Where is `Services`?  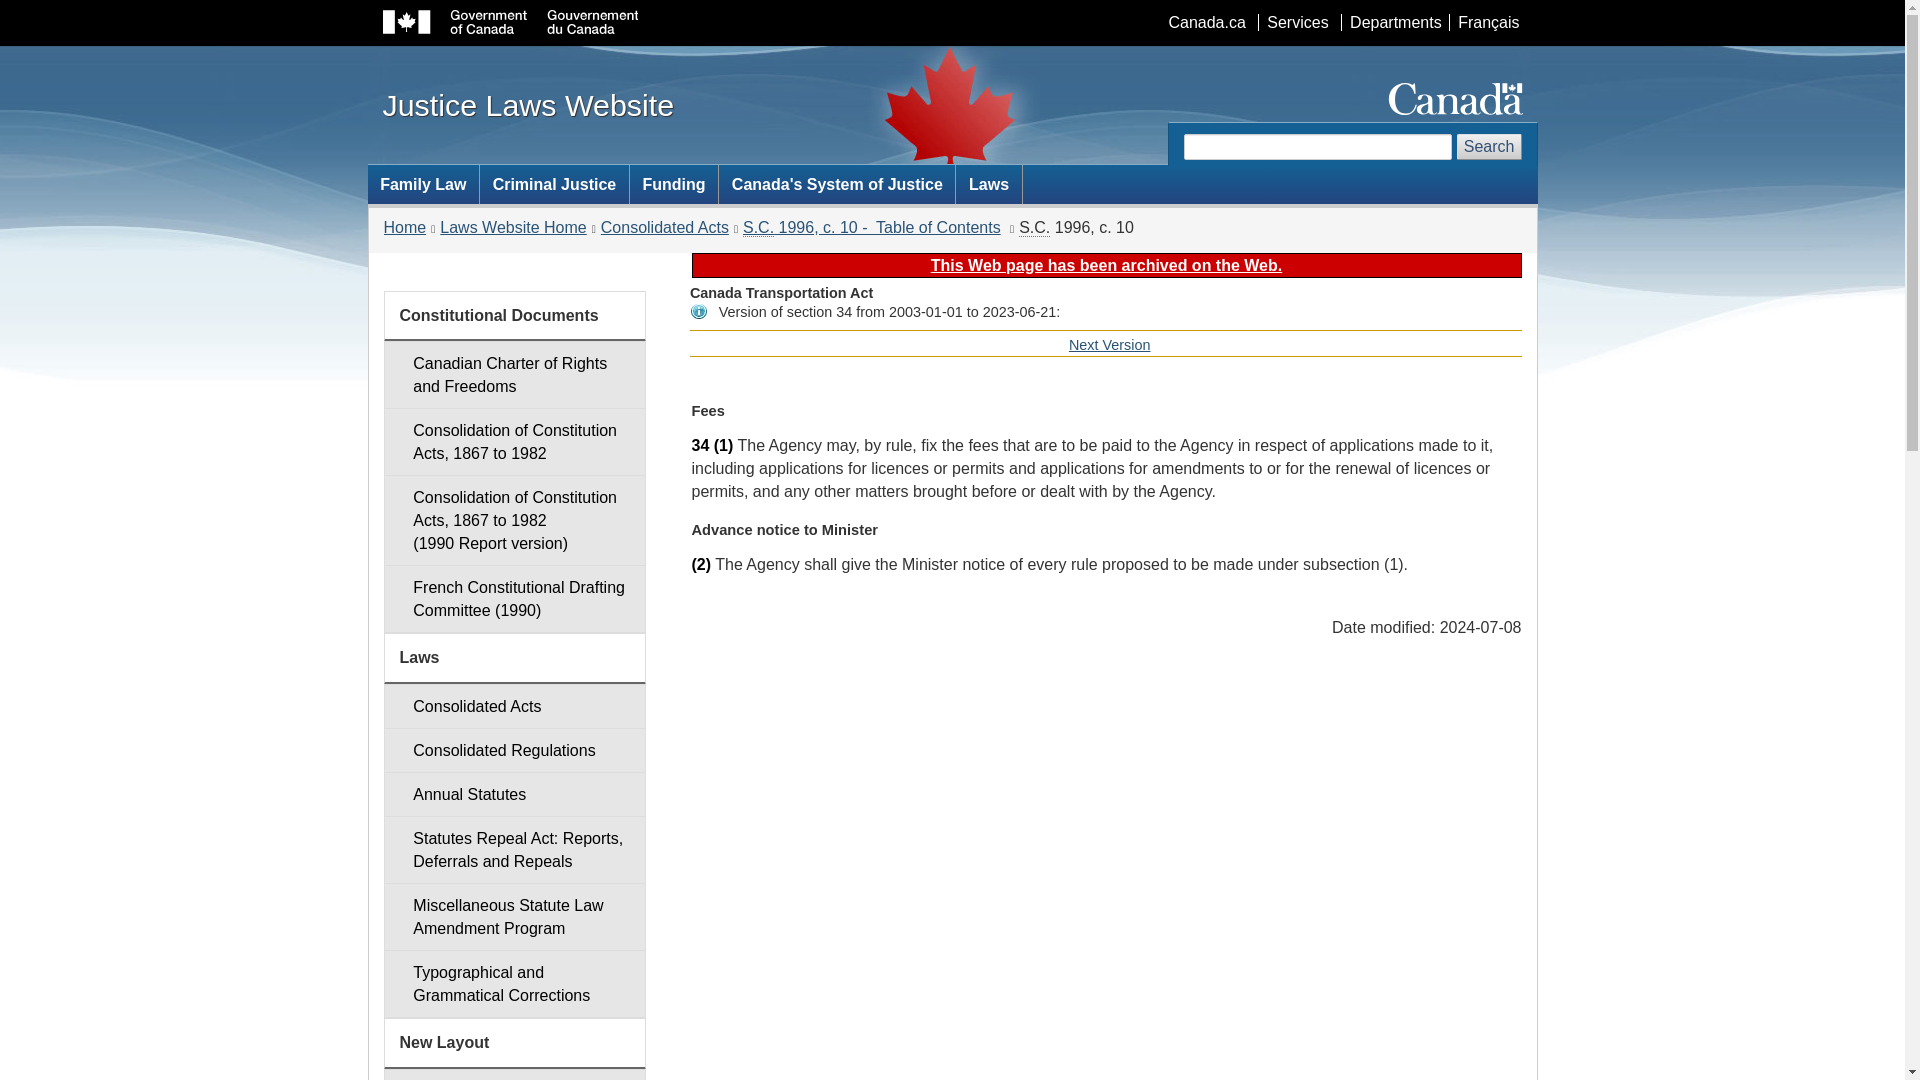
Services is located at coordinates (956, 14).